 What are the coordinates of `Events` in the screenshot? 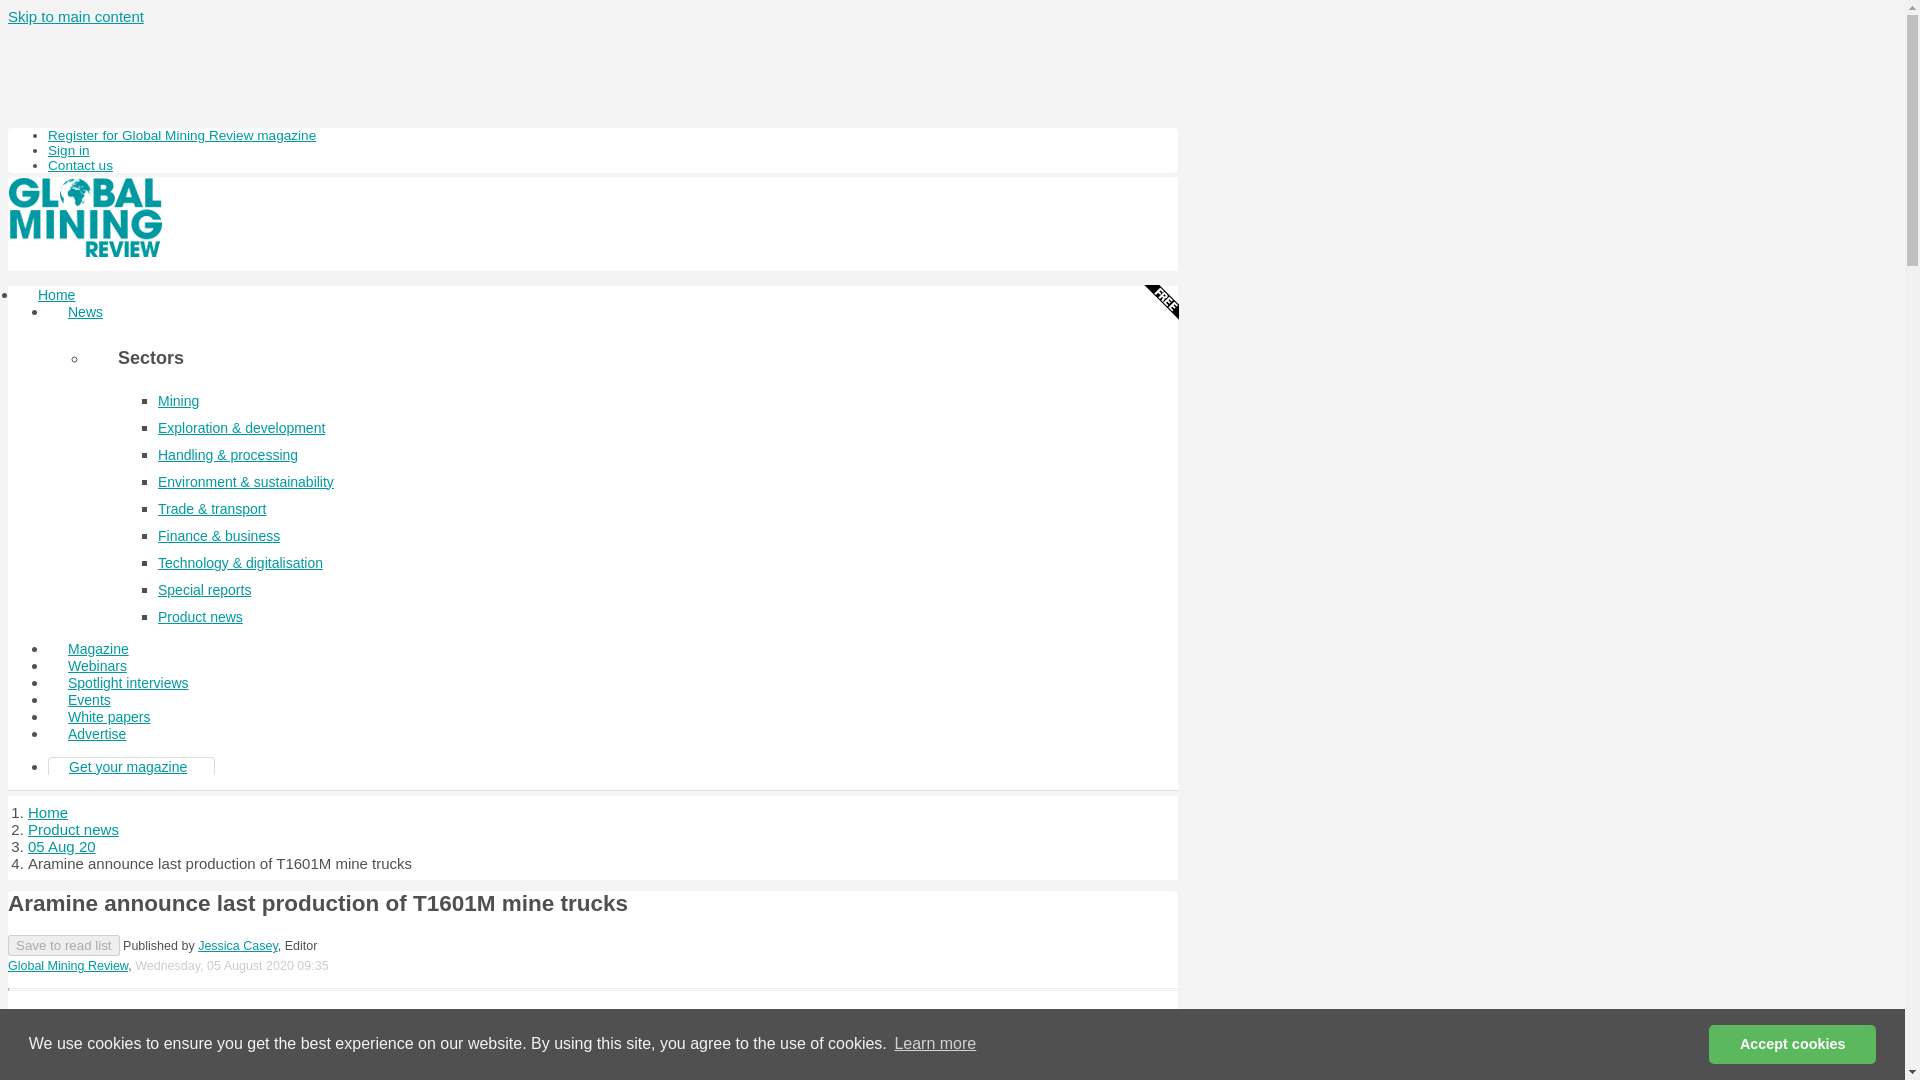 It's located at (89, 700).